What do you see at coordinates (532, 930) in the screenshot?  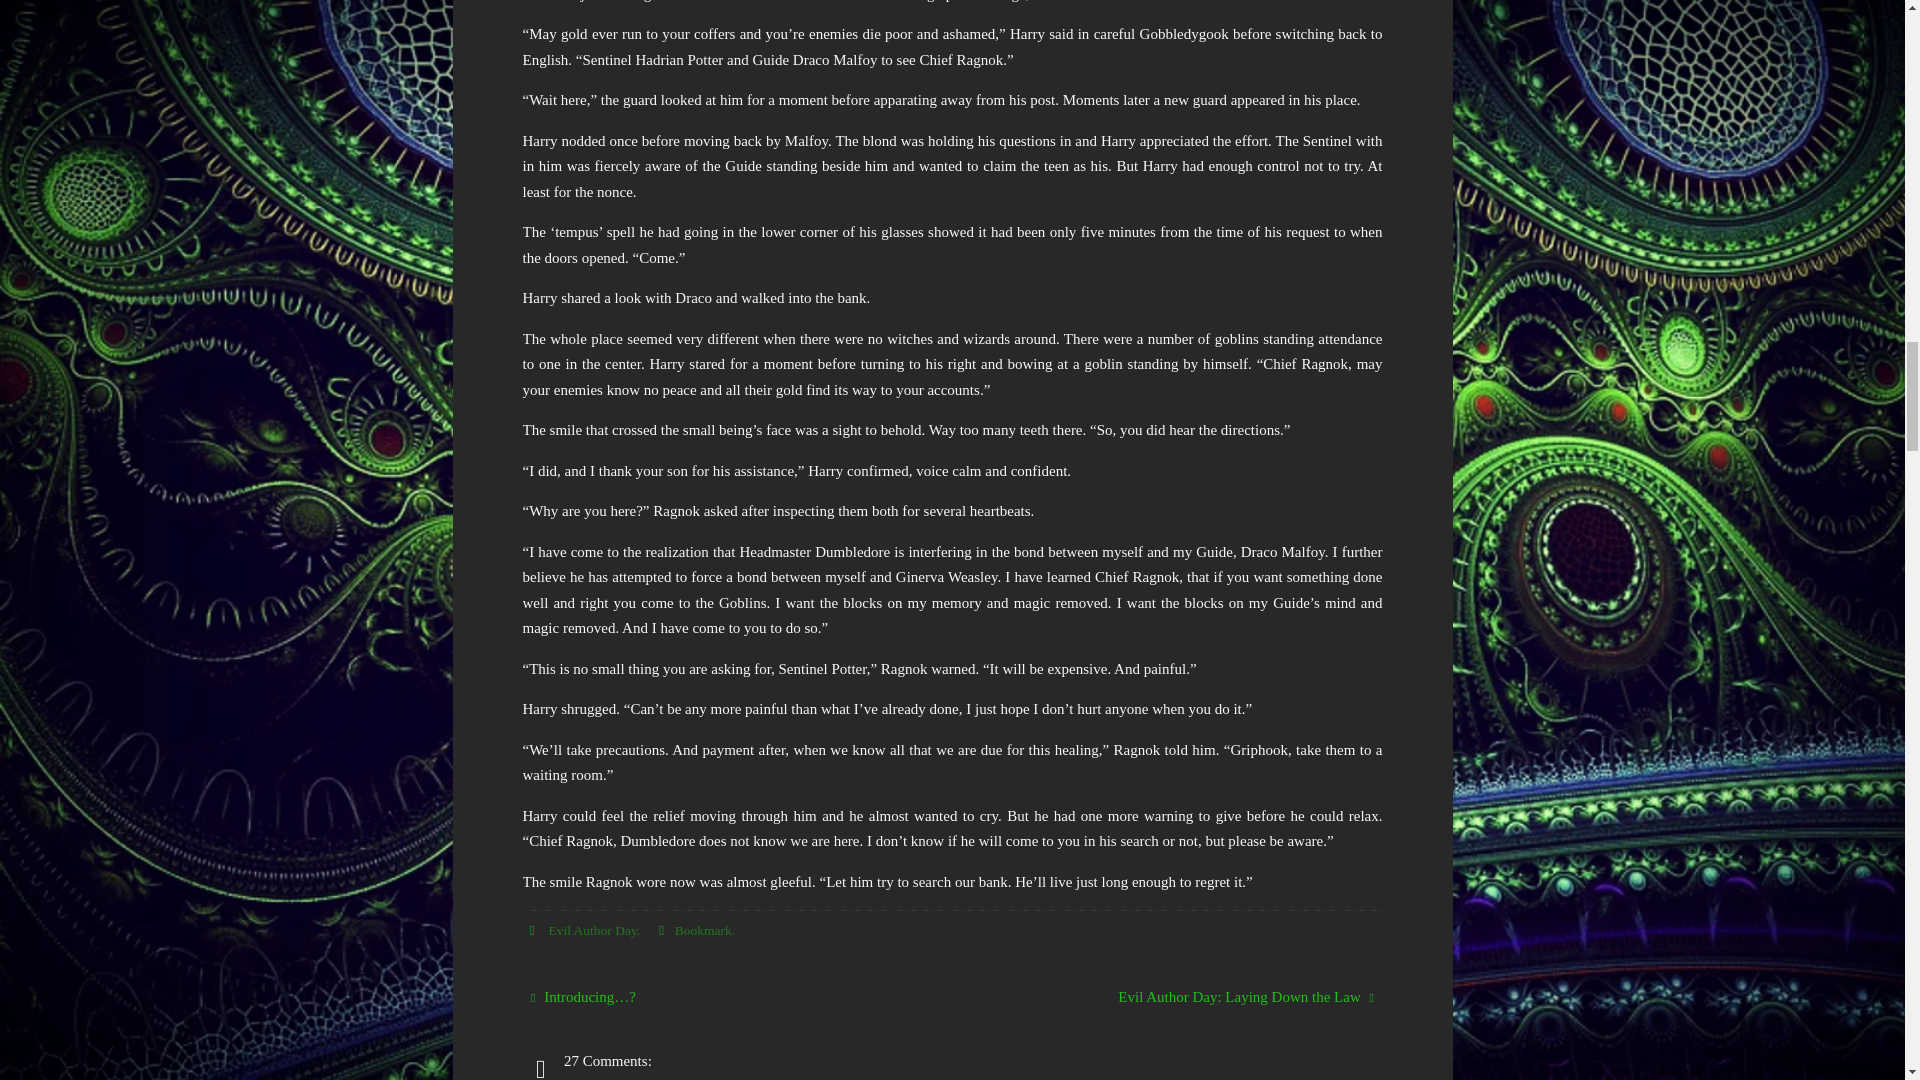 I see `Tagged` at bounding box center [532, 930].